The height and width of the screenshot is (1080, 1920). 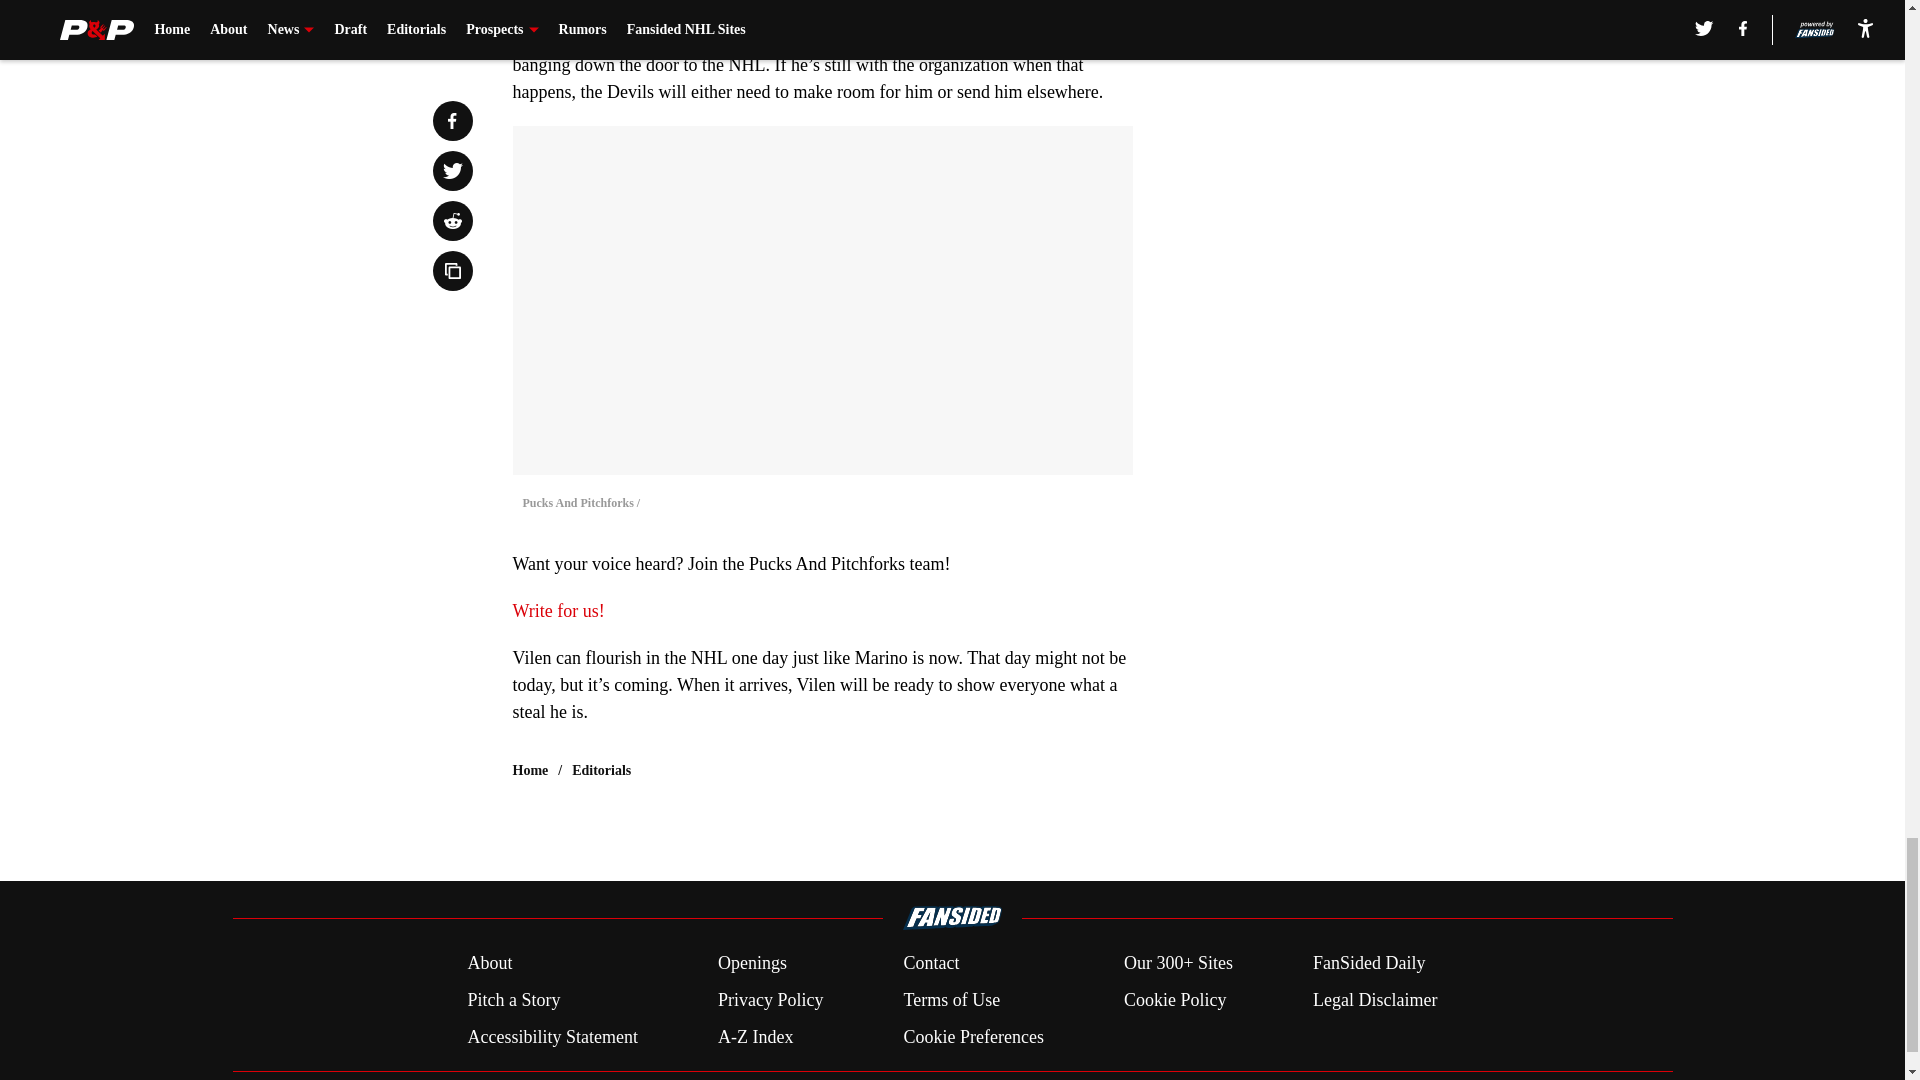 I want to click on Write for us!, so click(x=558, y=610).